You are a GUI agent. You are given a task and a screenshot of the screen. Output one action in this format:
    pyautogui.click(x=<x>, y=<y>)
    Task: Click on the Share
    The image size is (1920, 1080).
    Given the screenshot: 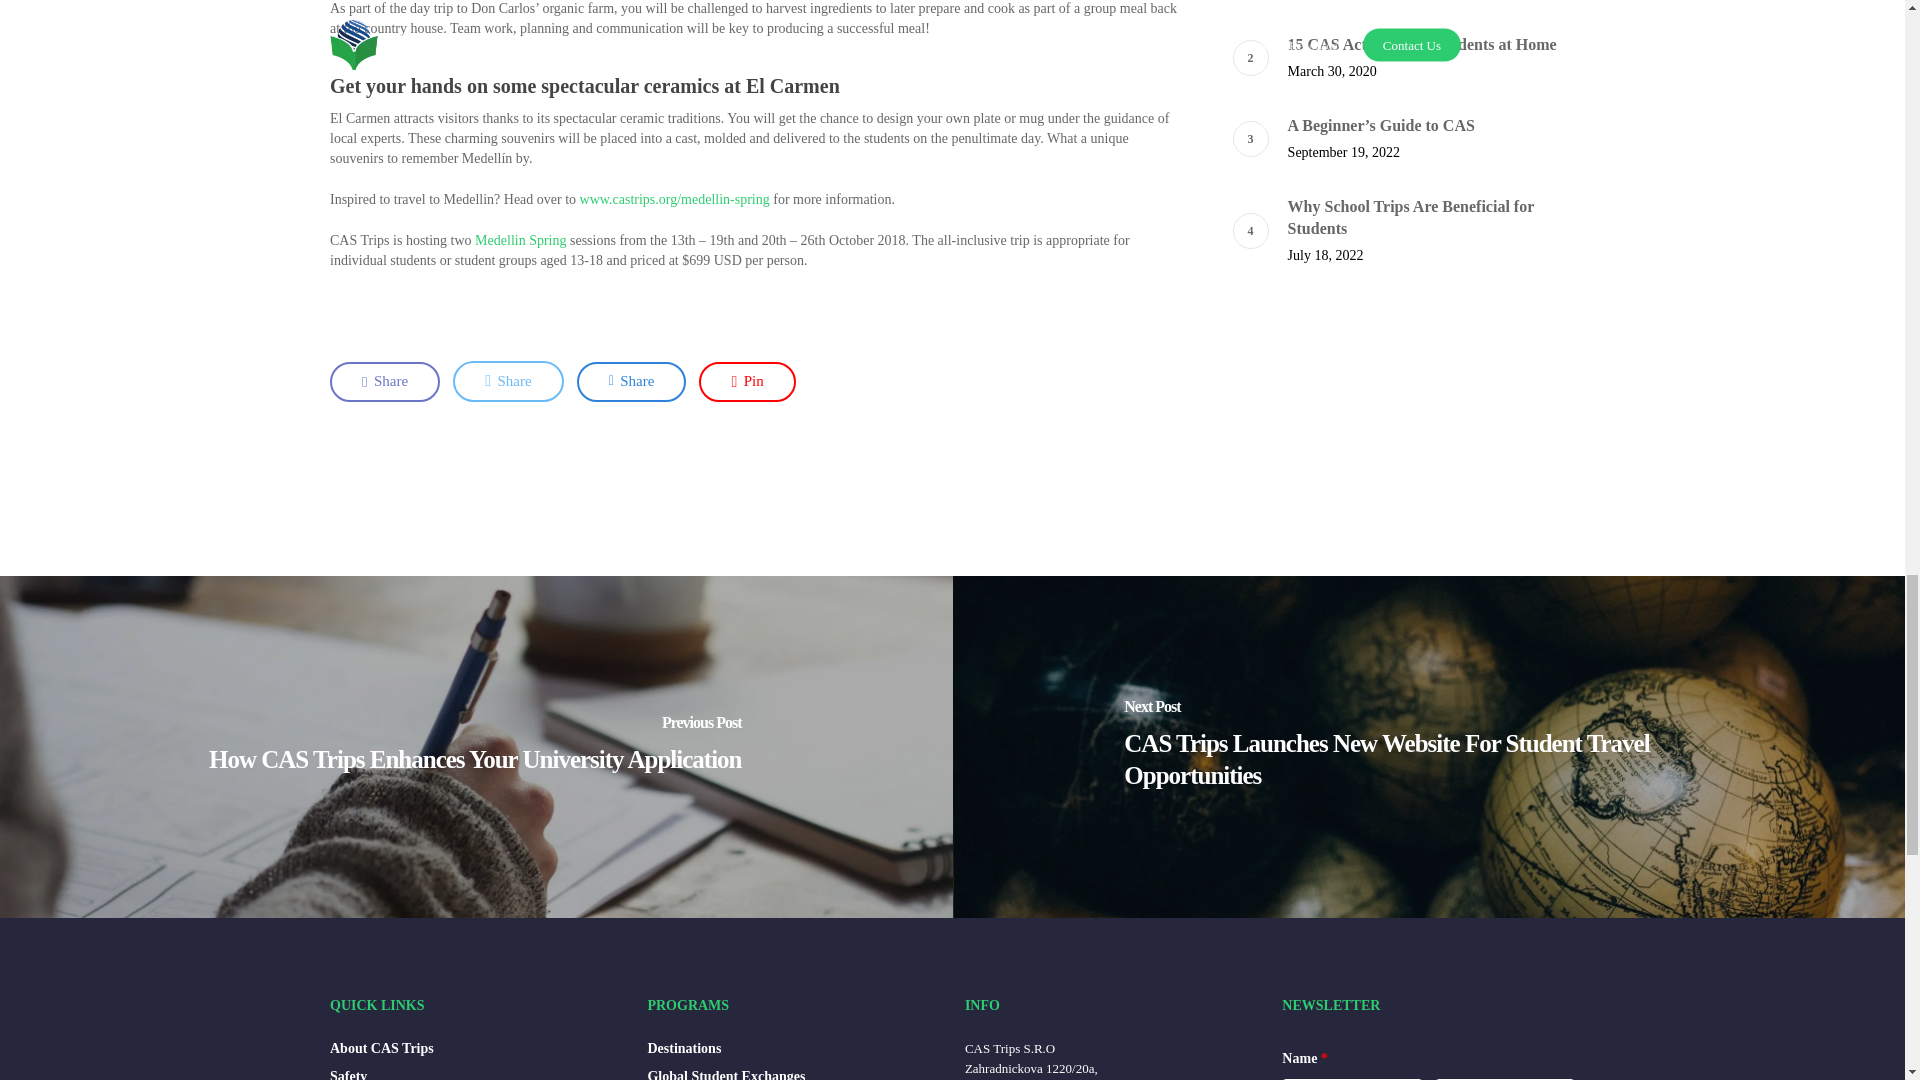 What is the action you would take?
    pyautogui.click(x=508, y=380)
    